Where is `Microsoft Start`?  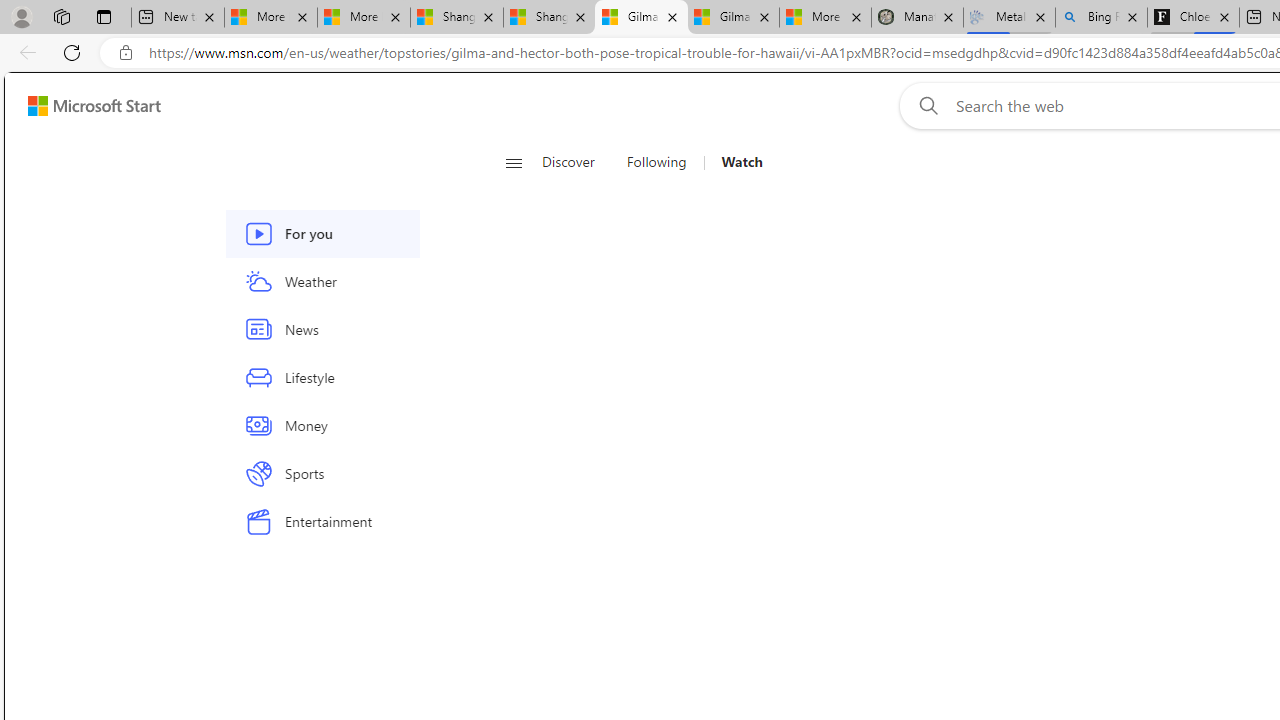 Microsoft Start is located at coordinates (94, 105).